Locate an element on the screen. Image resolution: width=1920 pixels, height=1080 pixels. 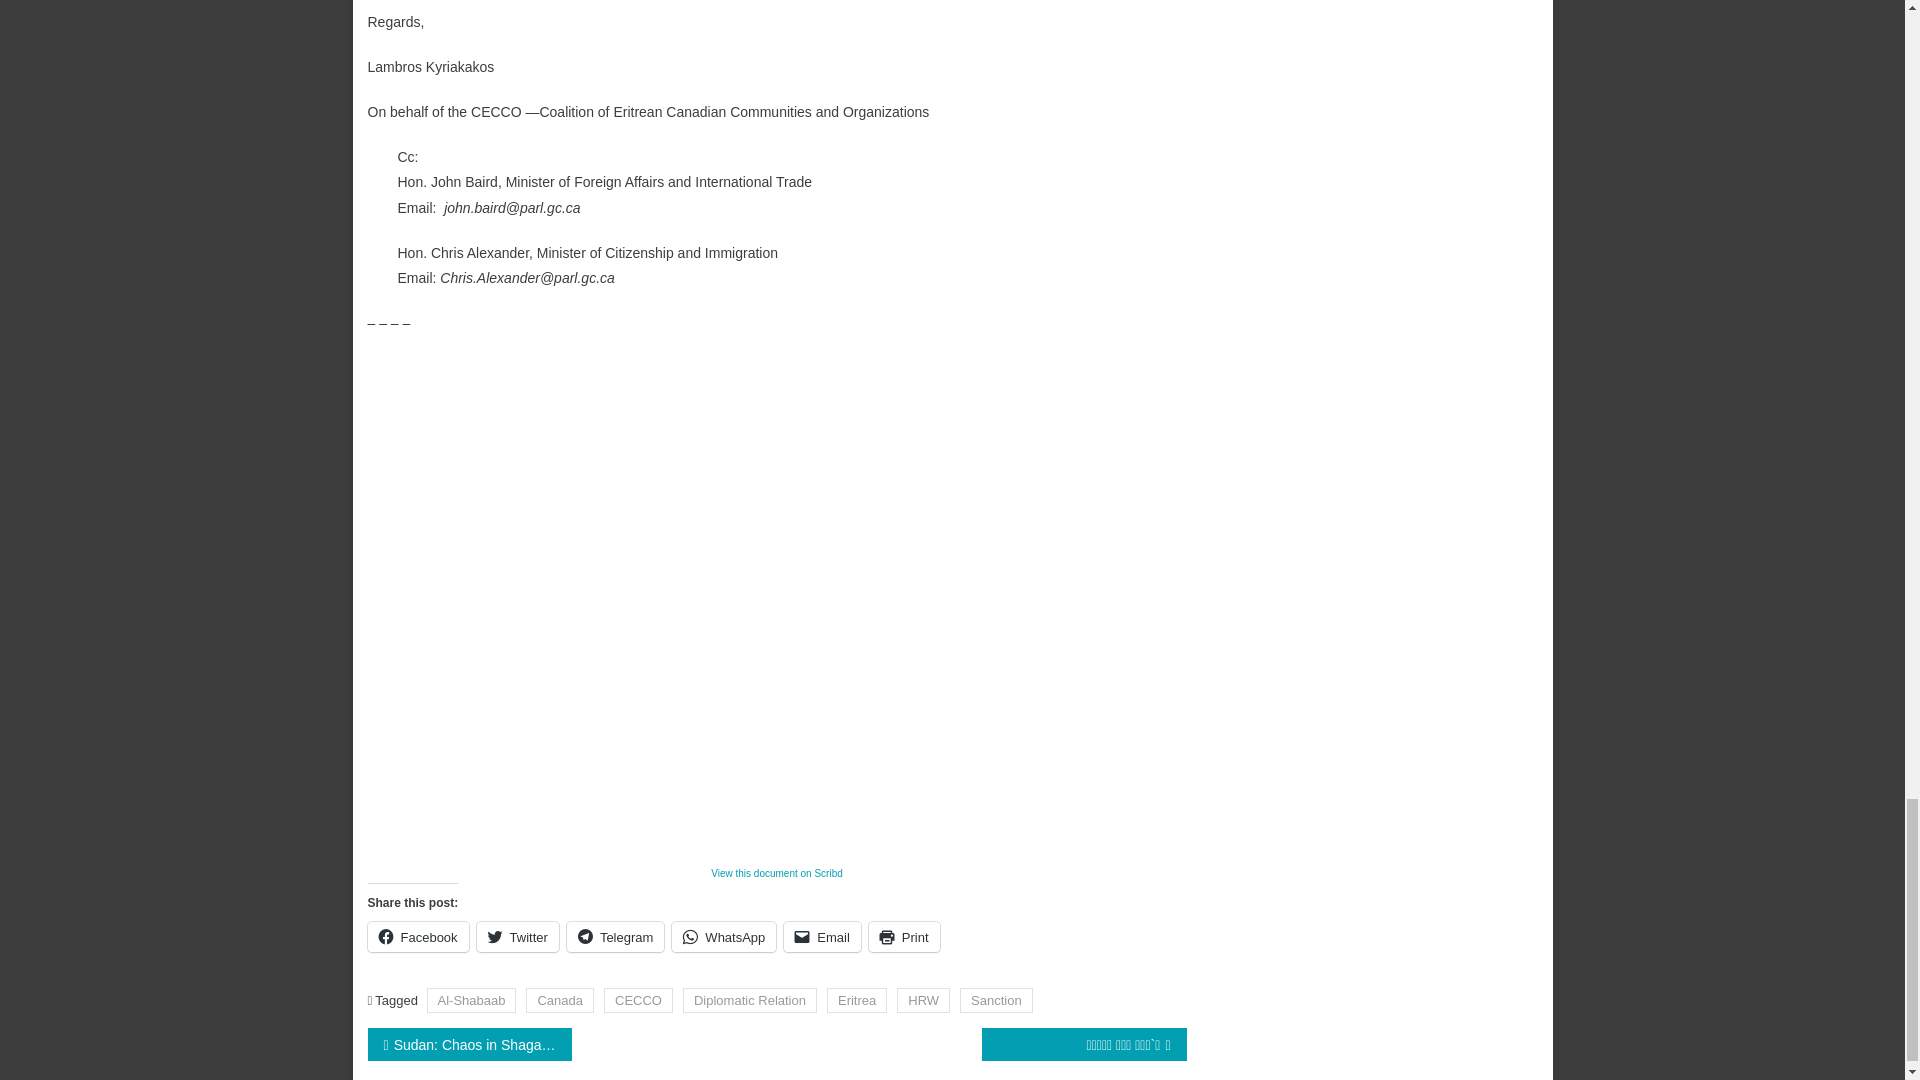
View this document on Scribd is located at coordinates (776, 874).